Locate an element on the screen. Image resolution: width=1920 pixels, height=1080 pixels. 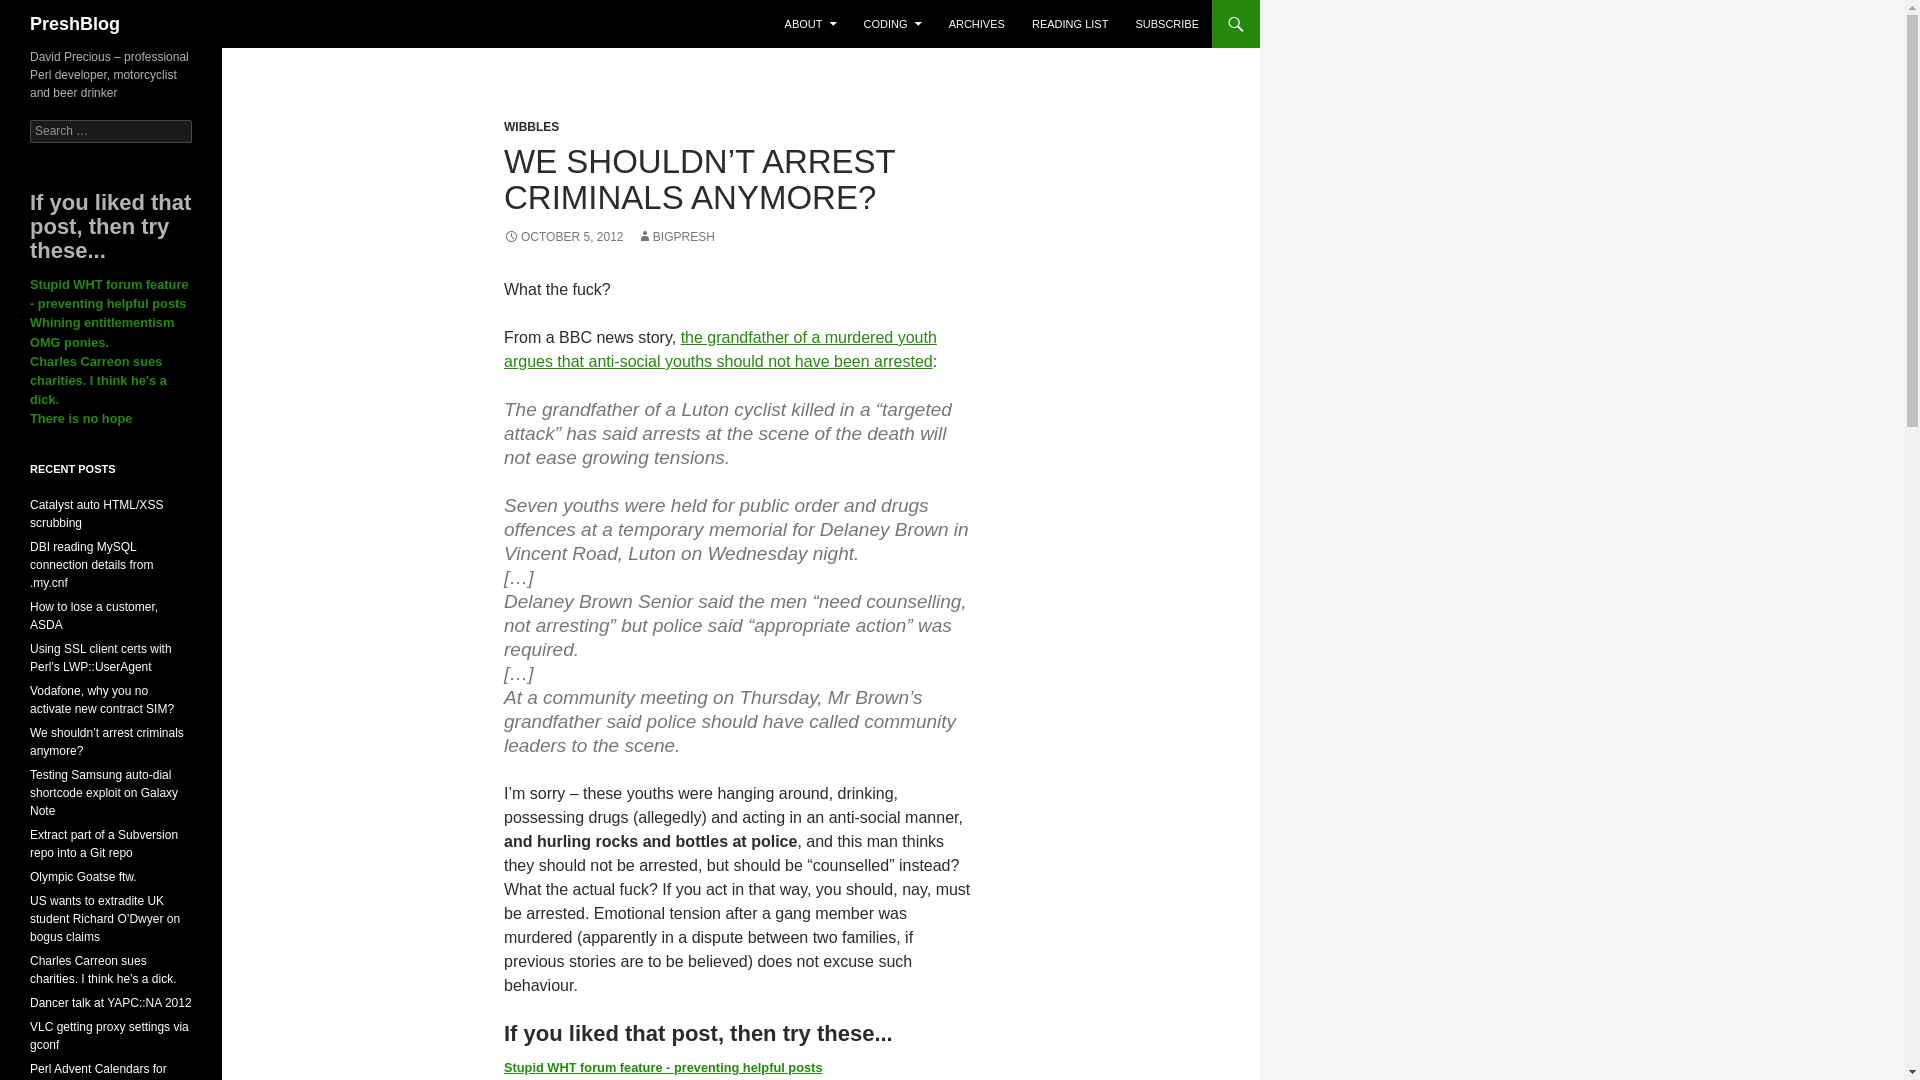
Testing Samsung auto-dial shortcode exploit on Galaxy Note is located at coordinates (104, 792).